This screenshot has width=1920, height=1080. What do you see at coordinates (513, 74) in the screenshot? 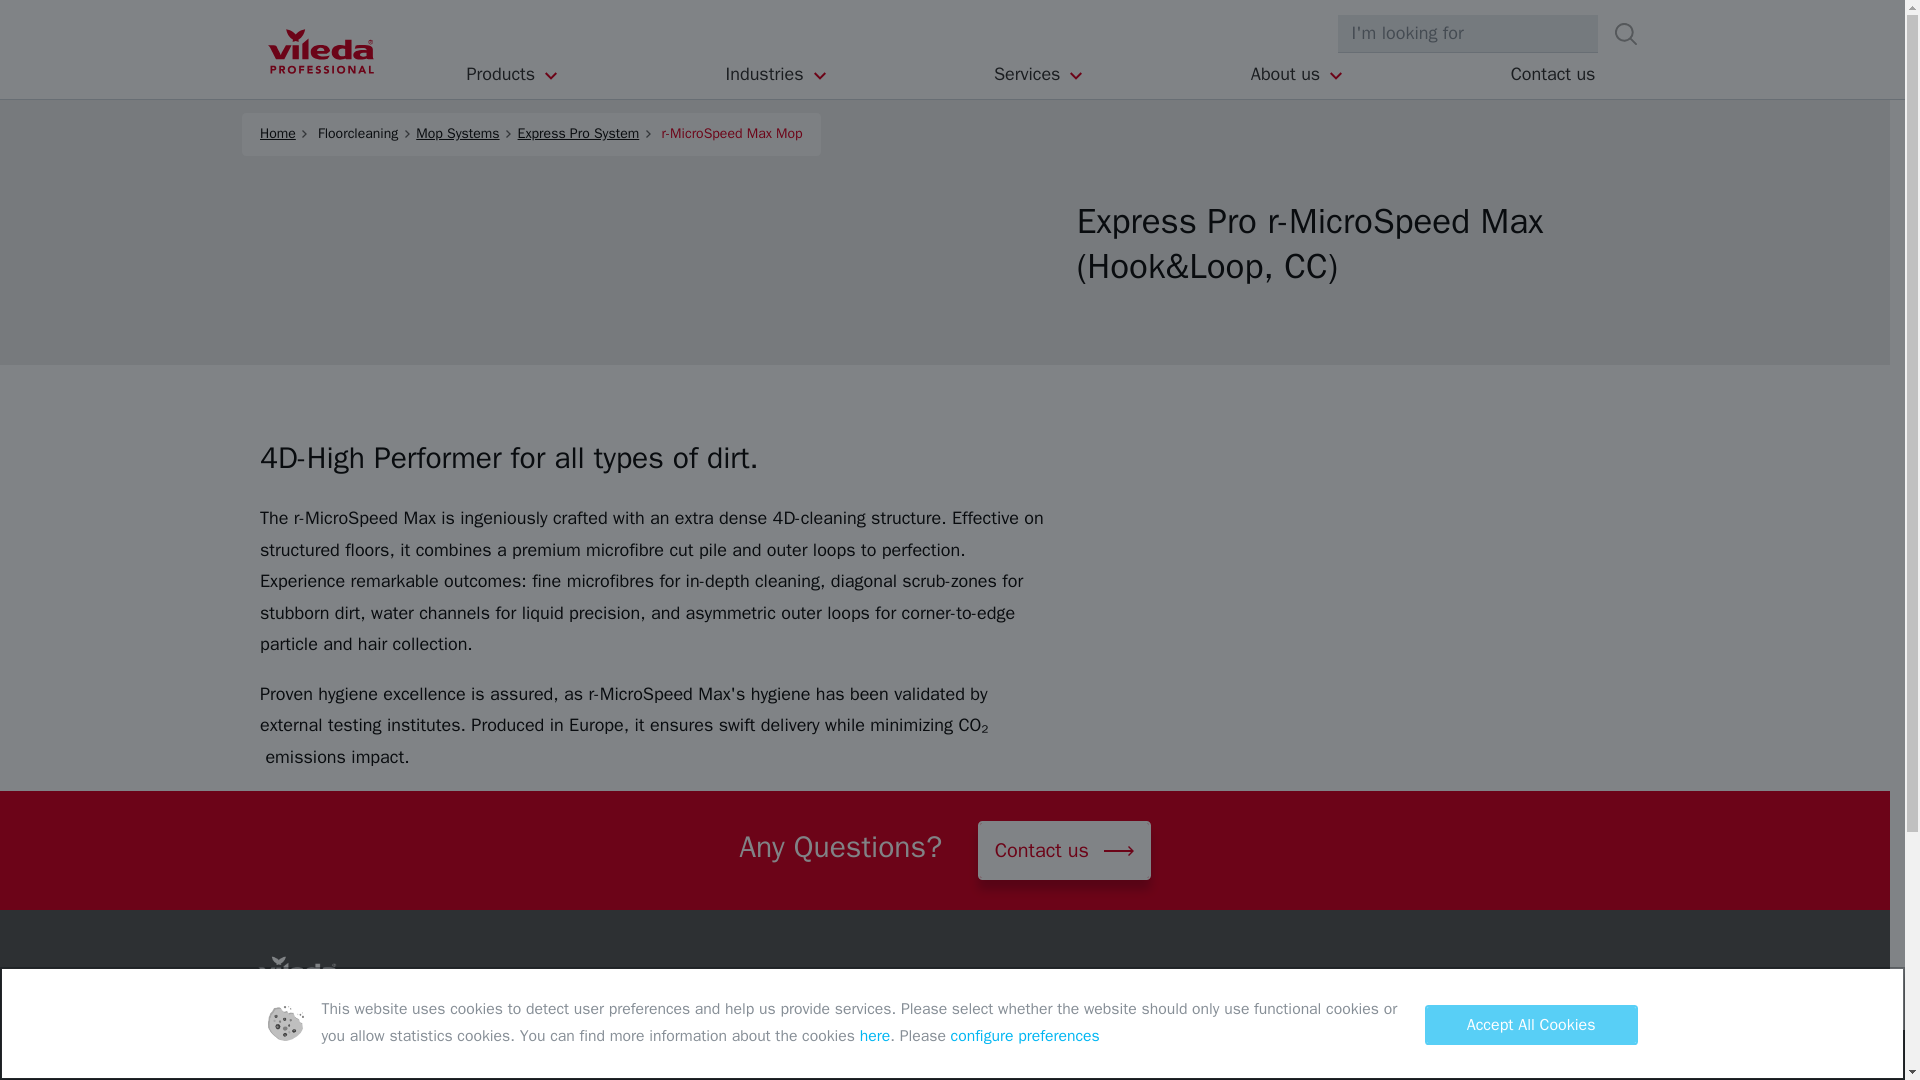
I see `Products` at bounding box center [513, 74].